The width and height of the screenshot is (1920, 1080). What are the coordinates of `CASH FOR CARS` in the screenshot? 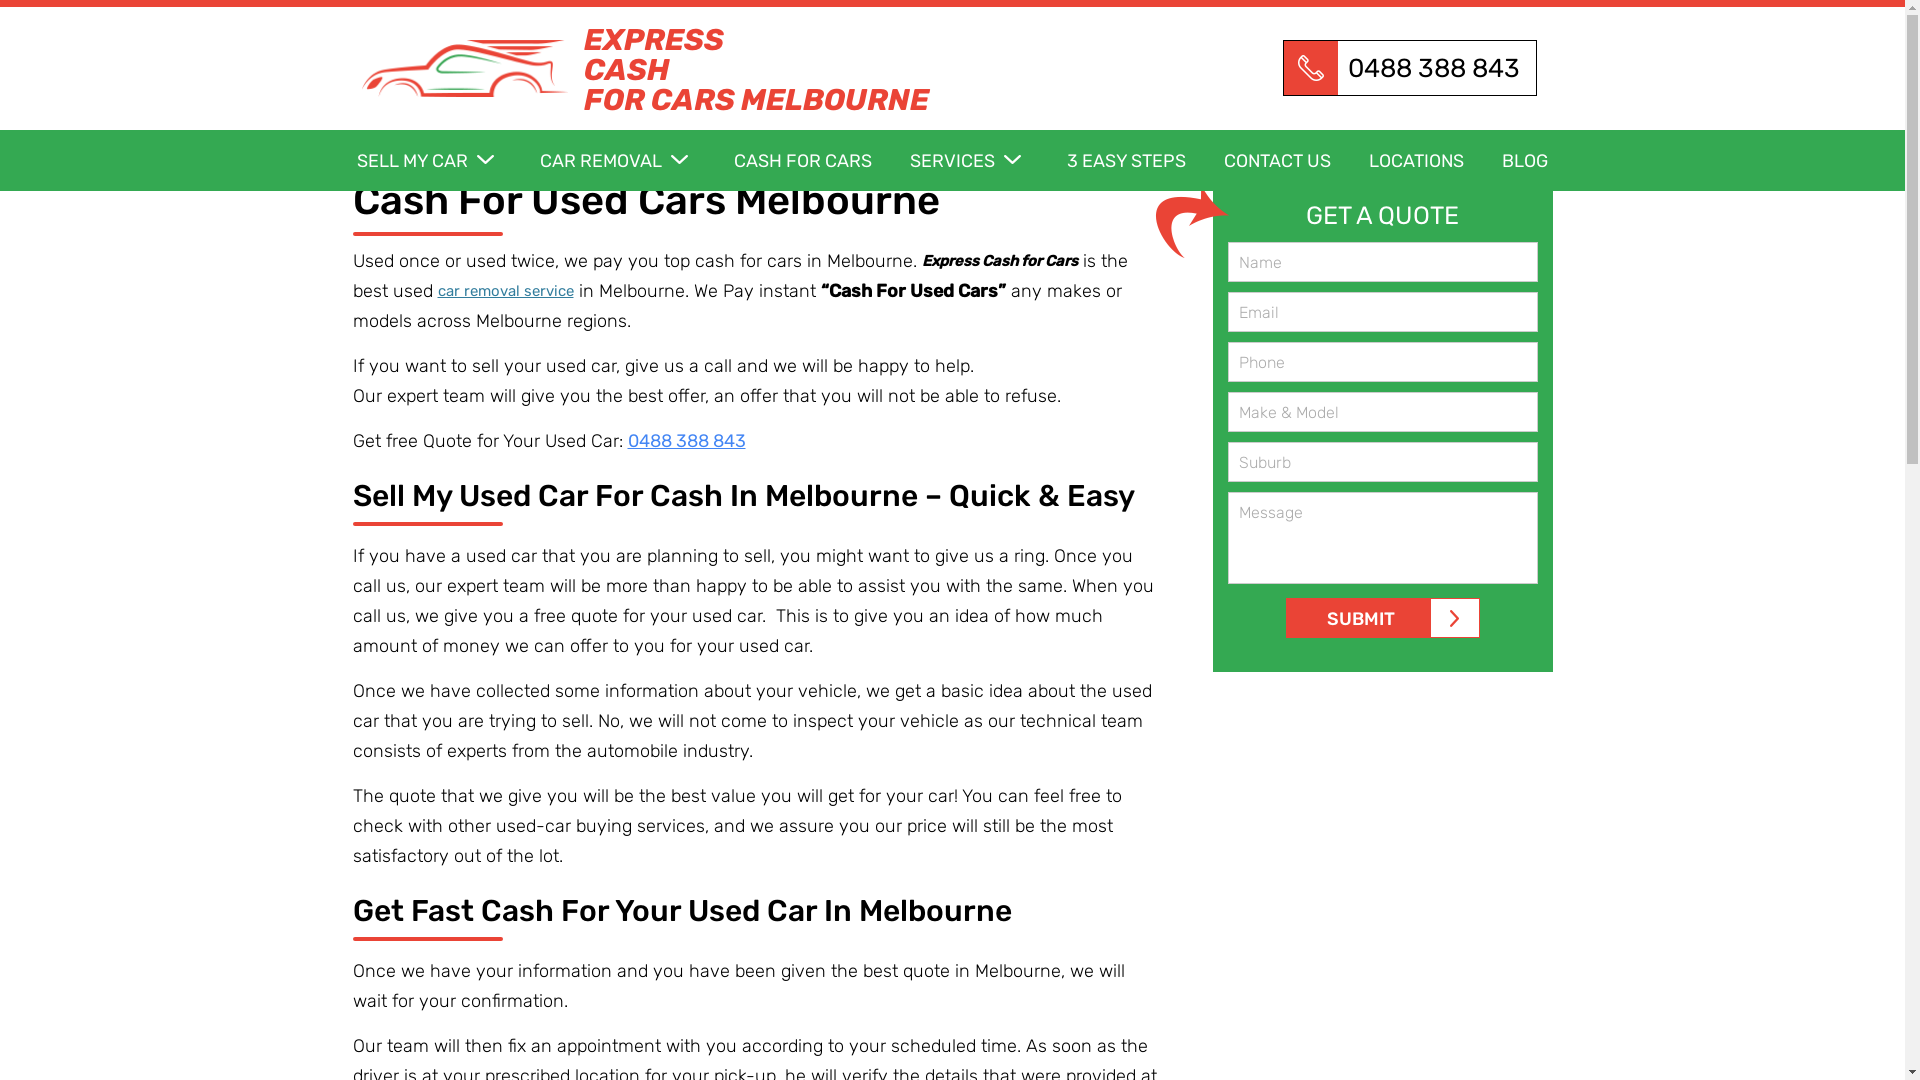 It's located at (820, 169).